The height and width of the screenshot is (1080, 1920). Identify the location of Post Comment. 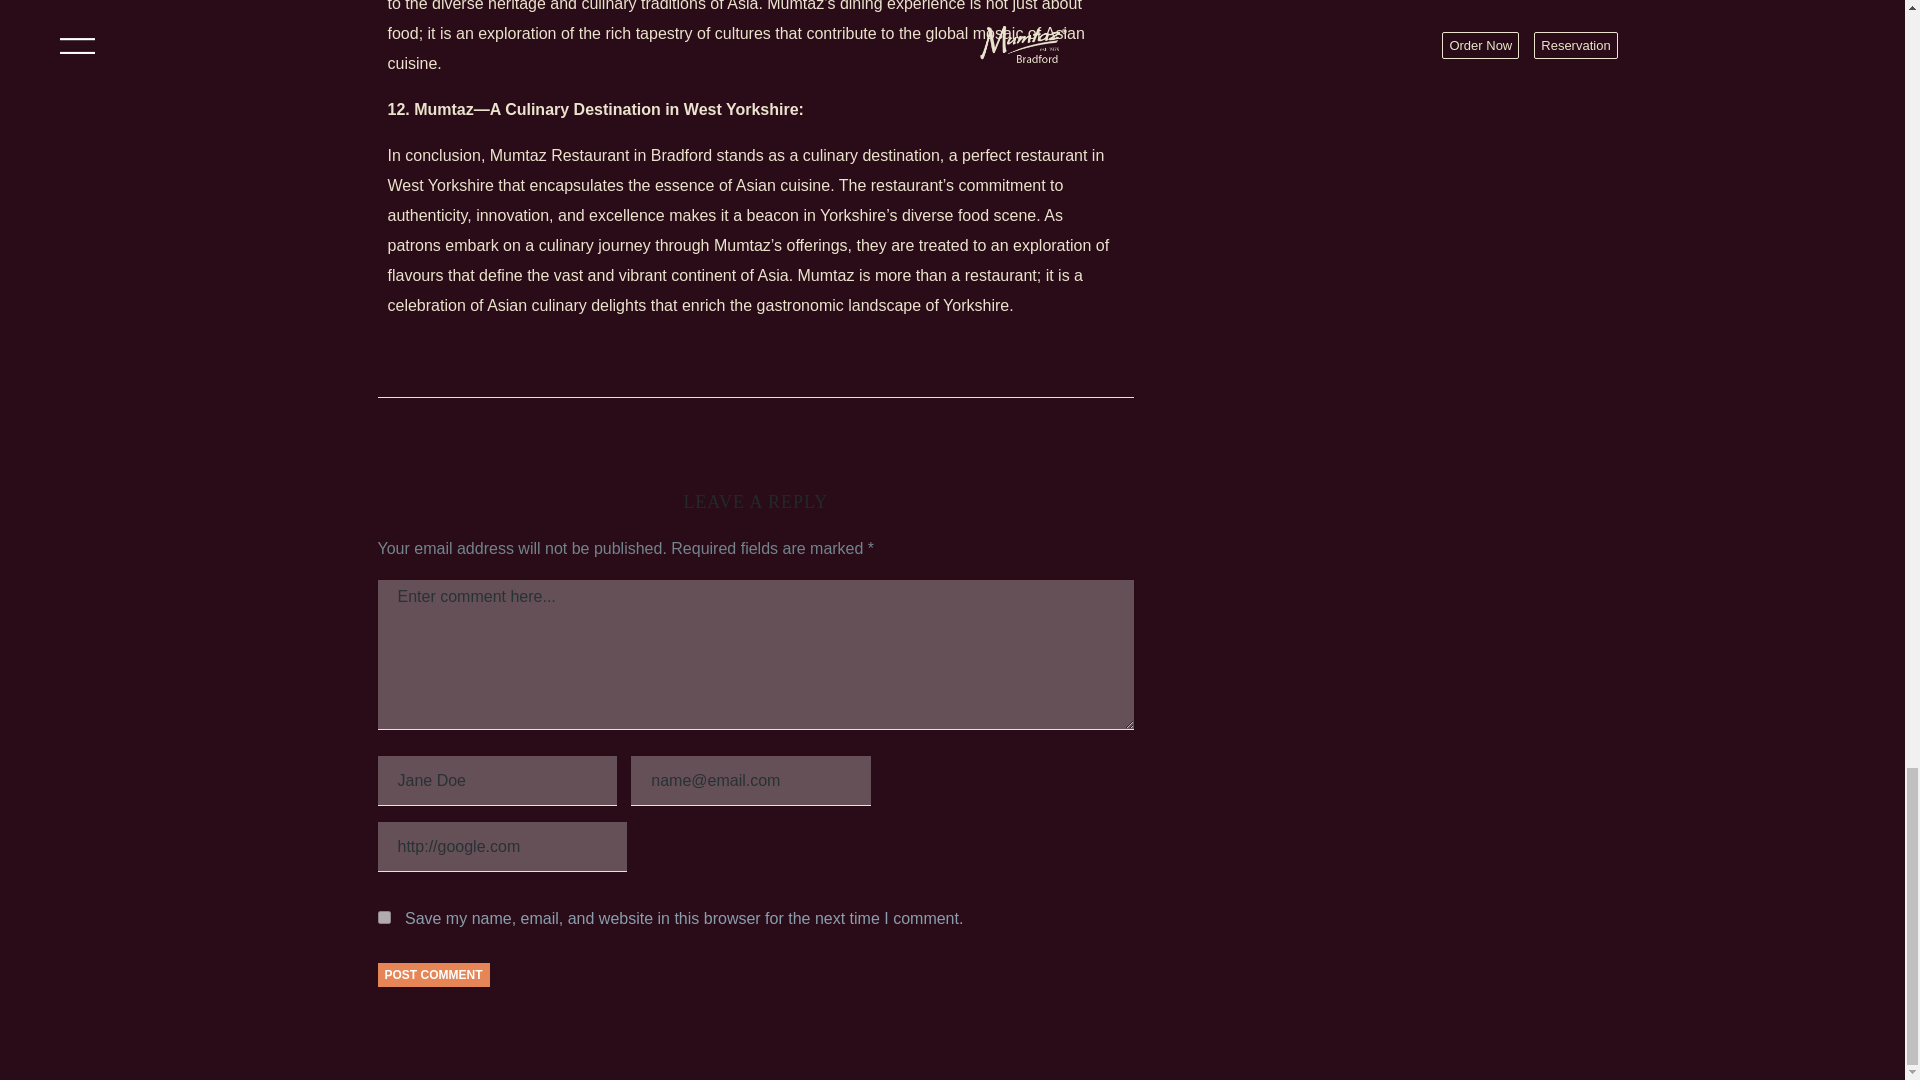
(434, 975).